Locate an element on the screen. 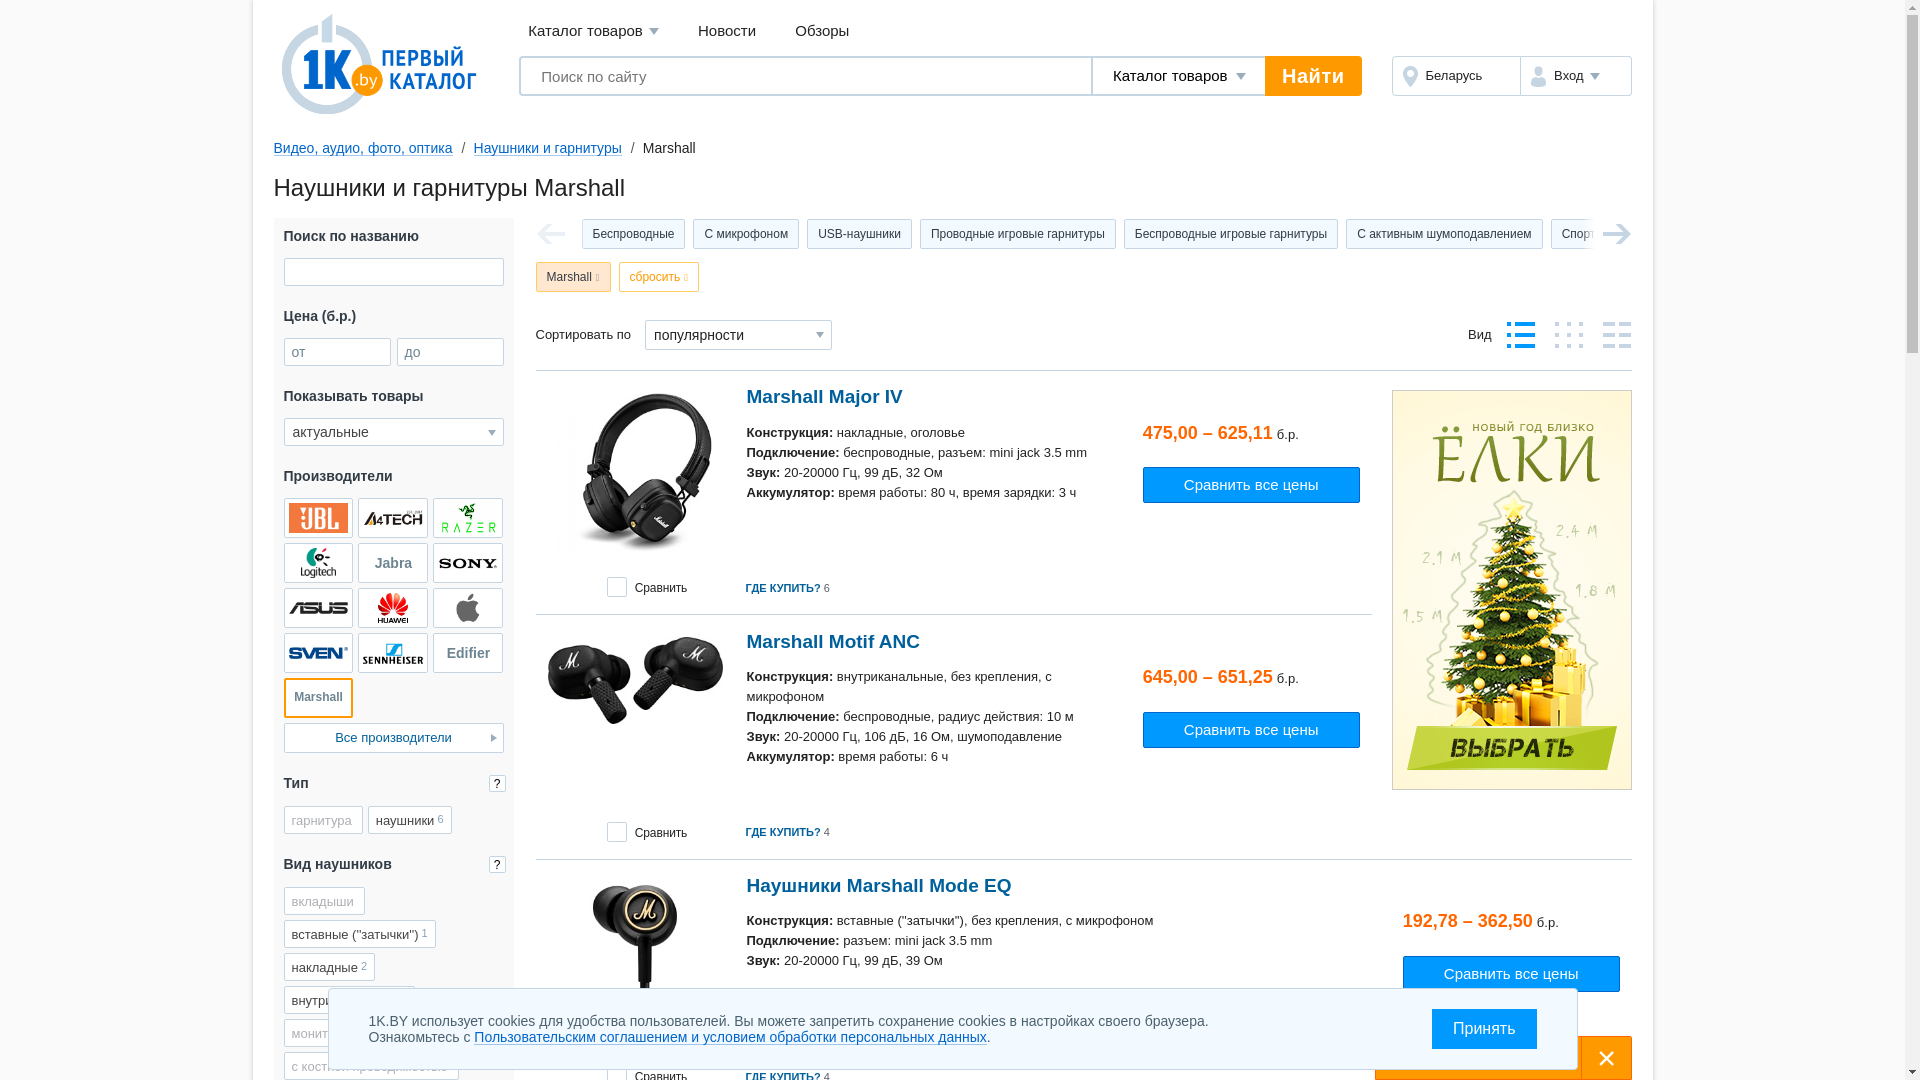 This screenshot has height=1080, width=1920. ? is located at coordinates (496, 784).